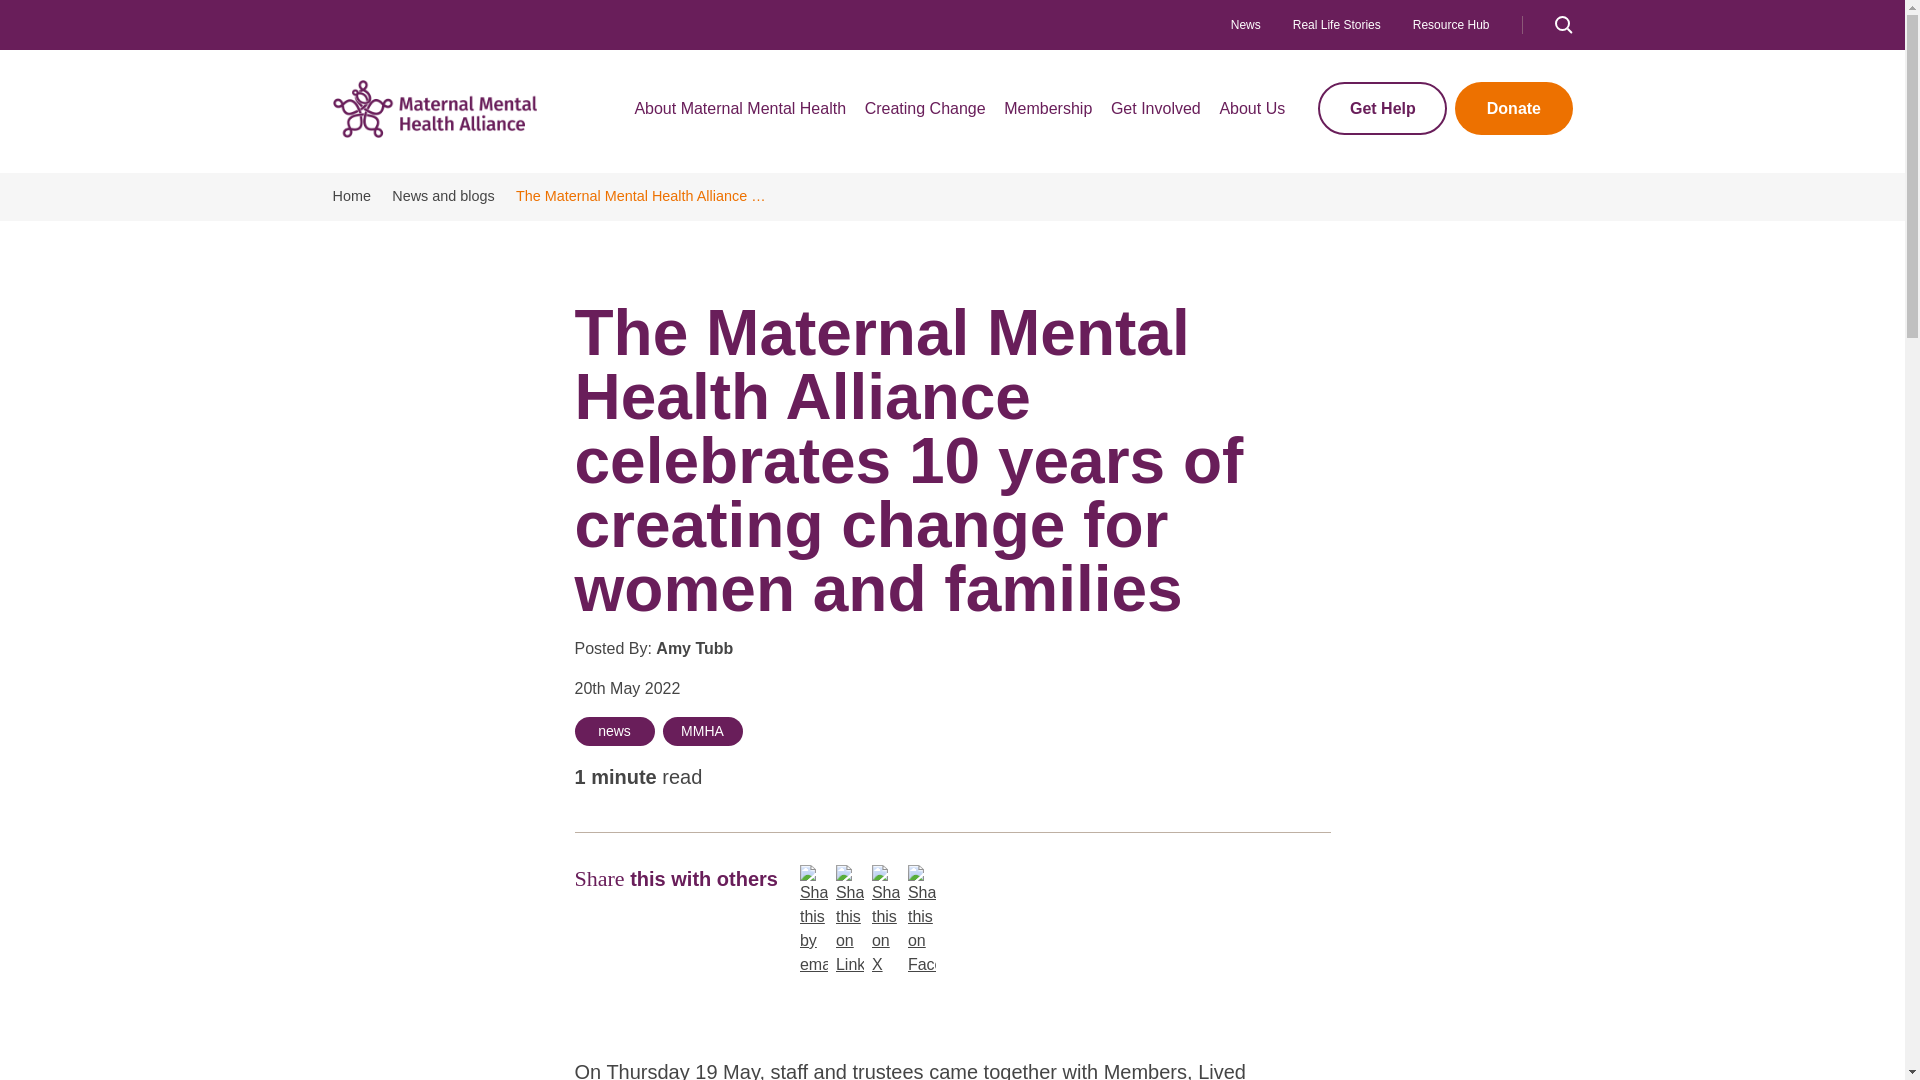 The image size is (1920, 1080). Describe the element at coordinates (924, 116) in the screenshot. I see `Creating change` at that location.